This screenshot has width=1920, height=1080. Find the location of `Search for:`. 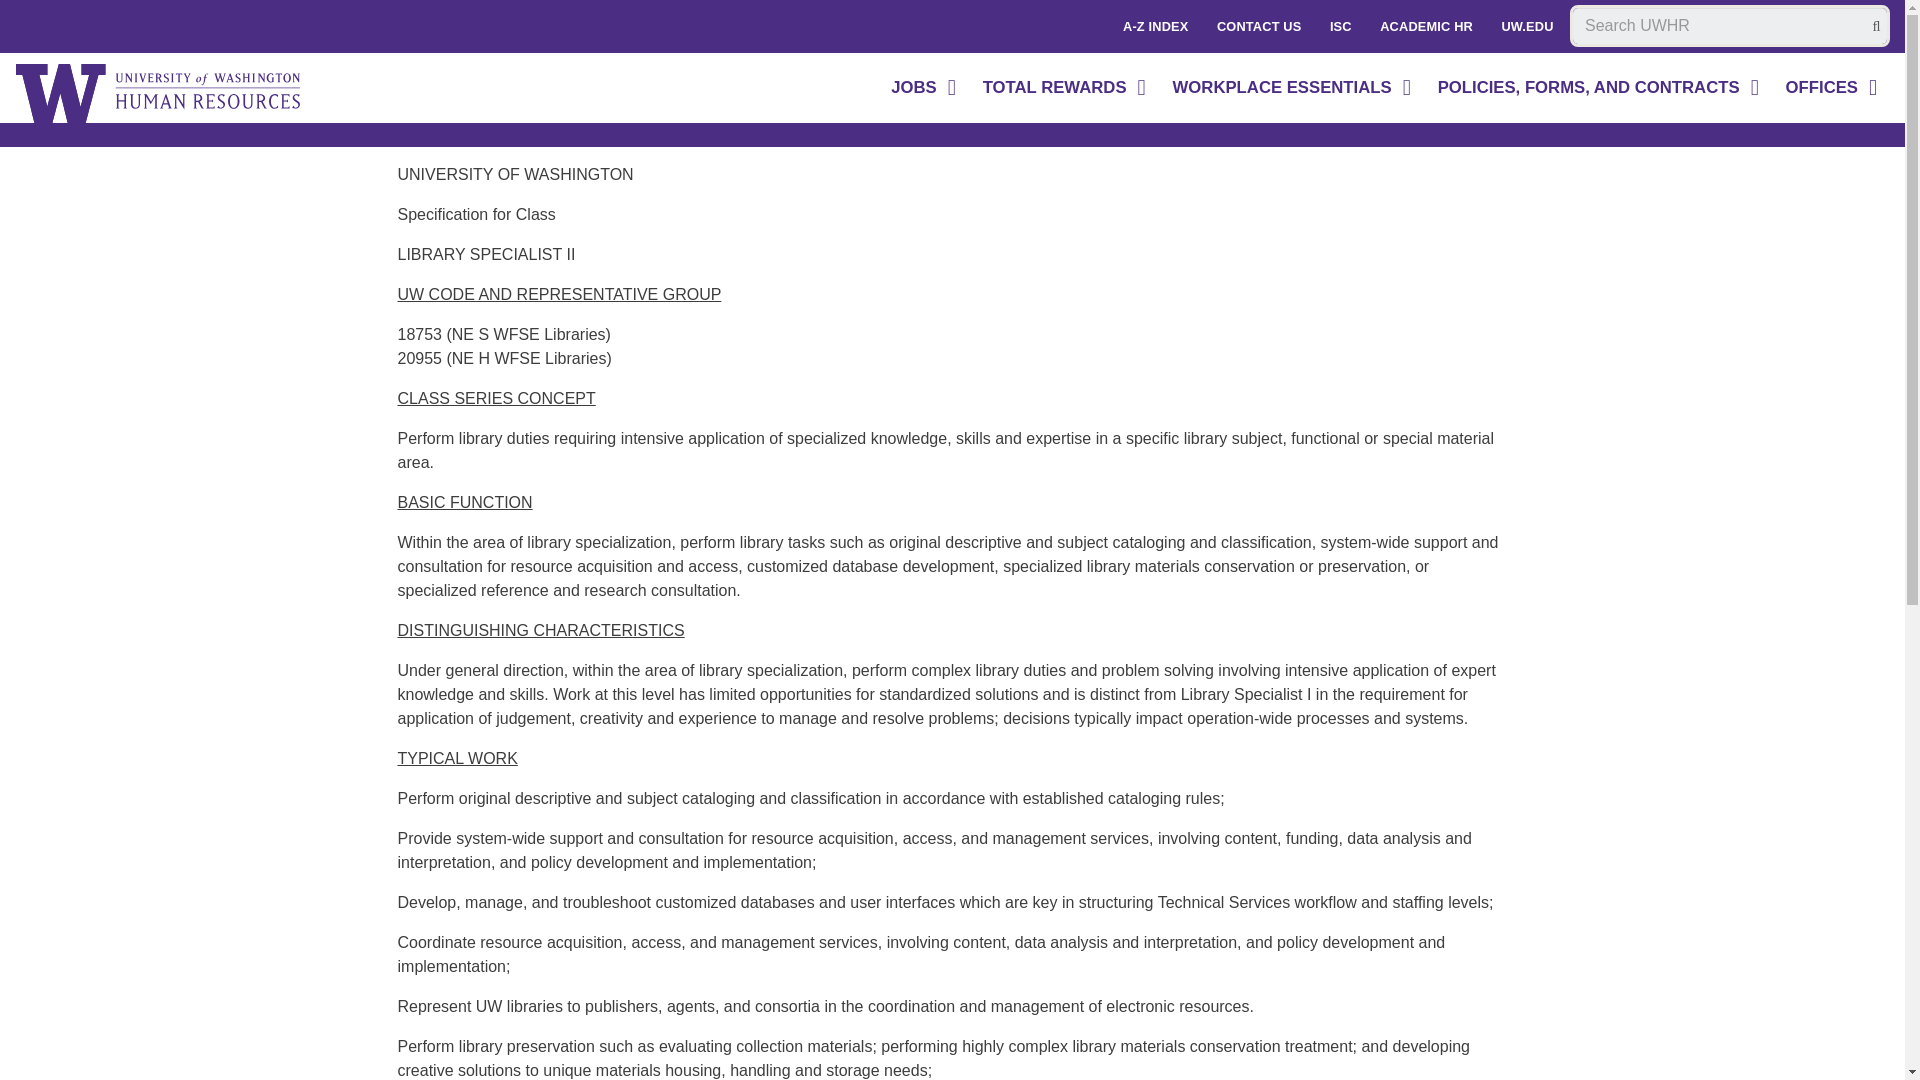

Search for: is located at coordinates (1730, 26).